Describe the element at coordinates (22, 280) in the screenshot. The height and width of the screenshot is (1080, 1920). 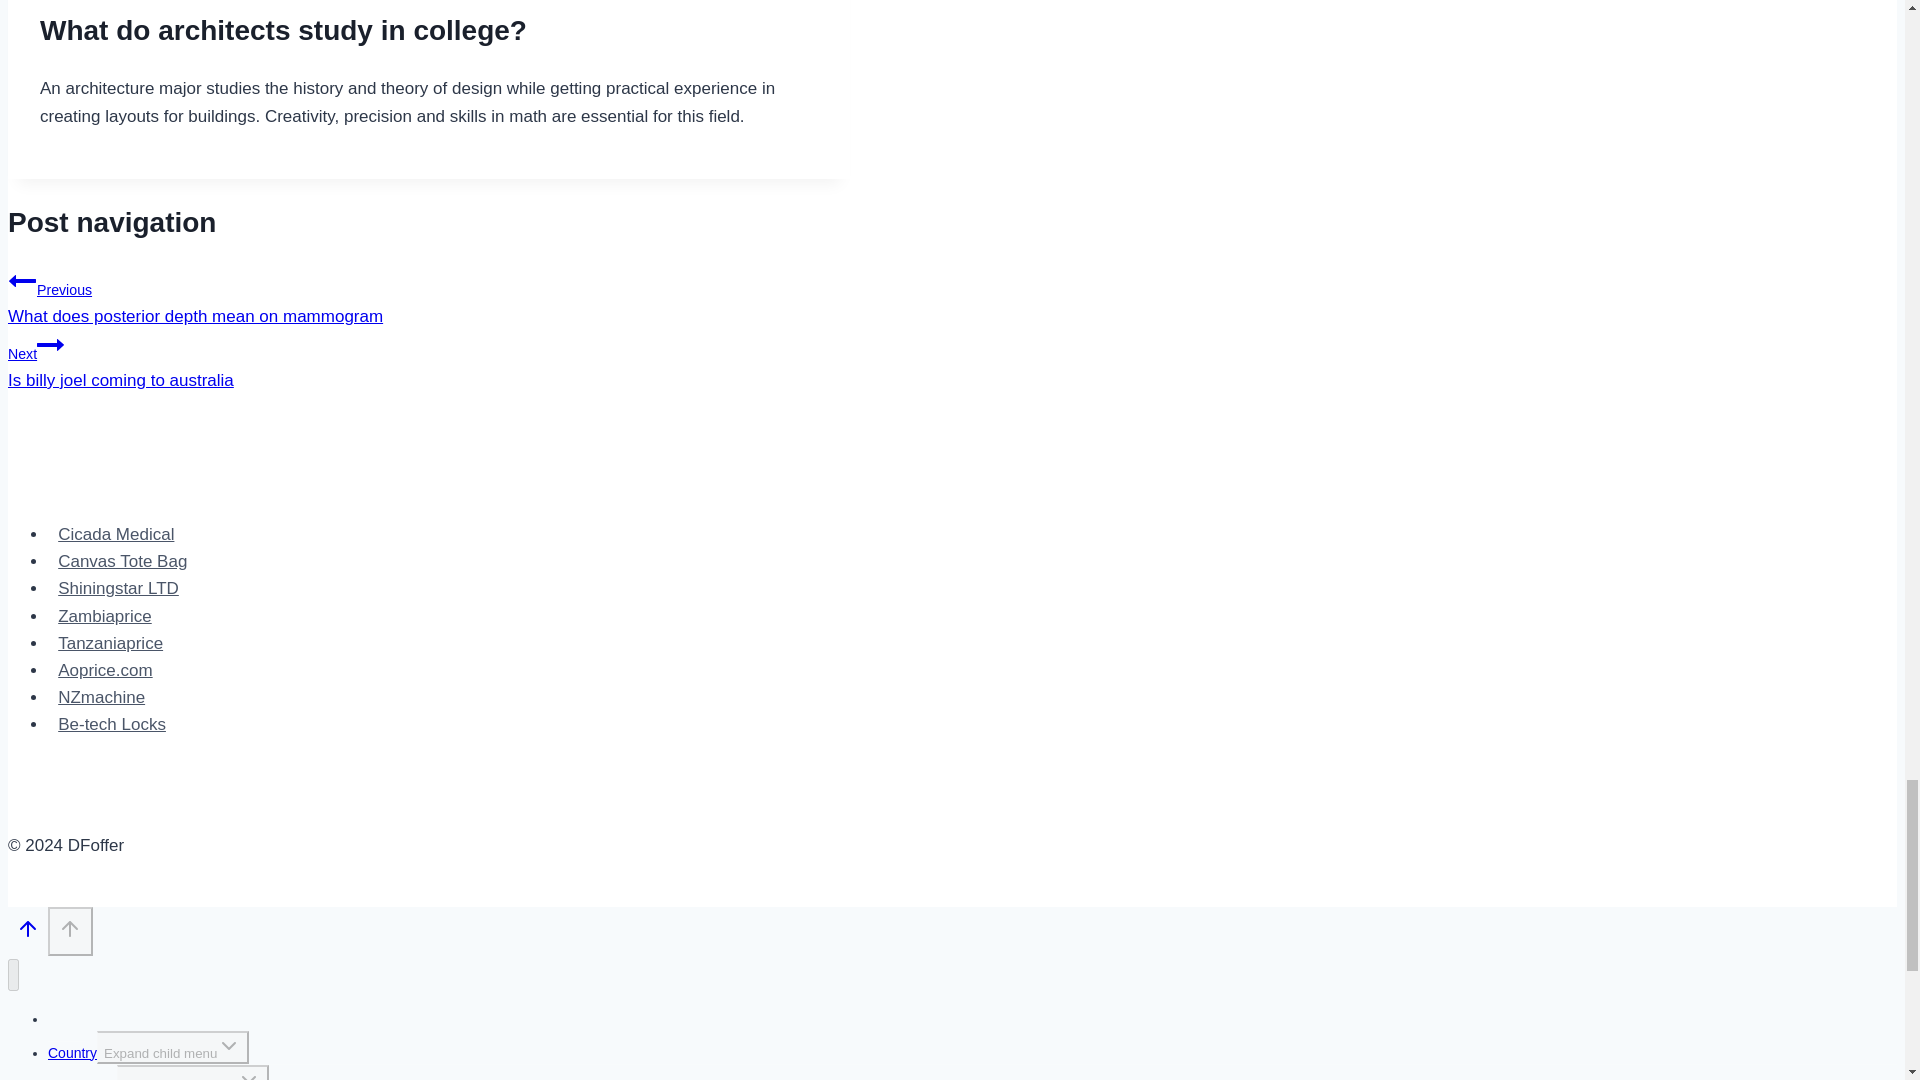
I see `Previous` at that location.